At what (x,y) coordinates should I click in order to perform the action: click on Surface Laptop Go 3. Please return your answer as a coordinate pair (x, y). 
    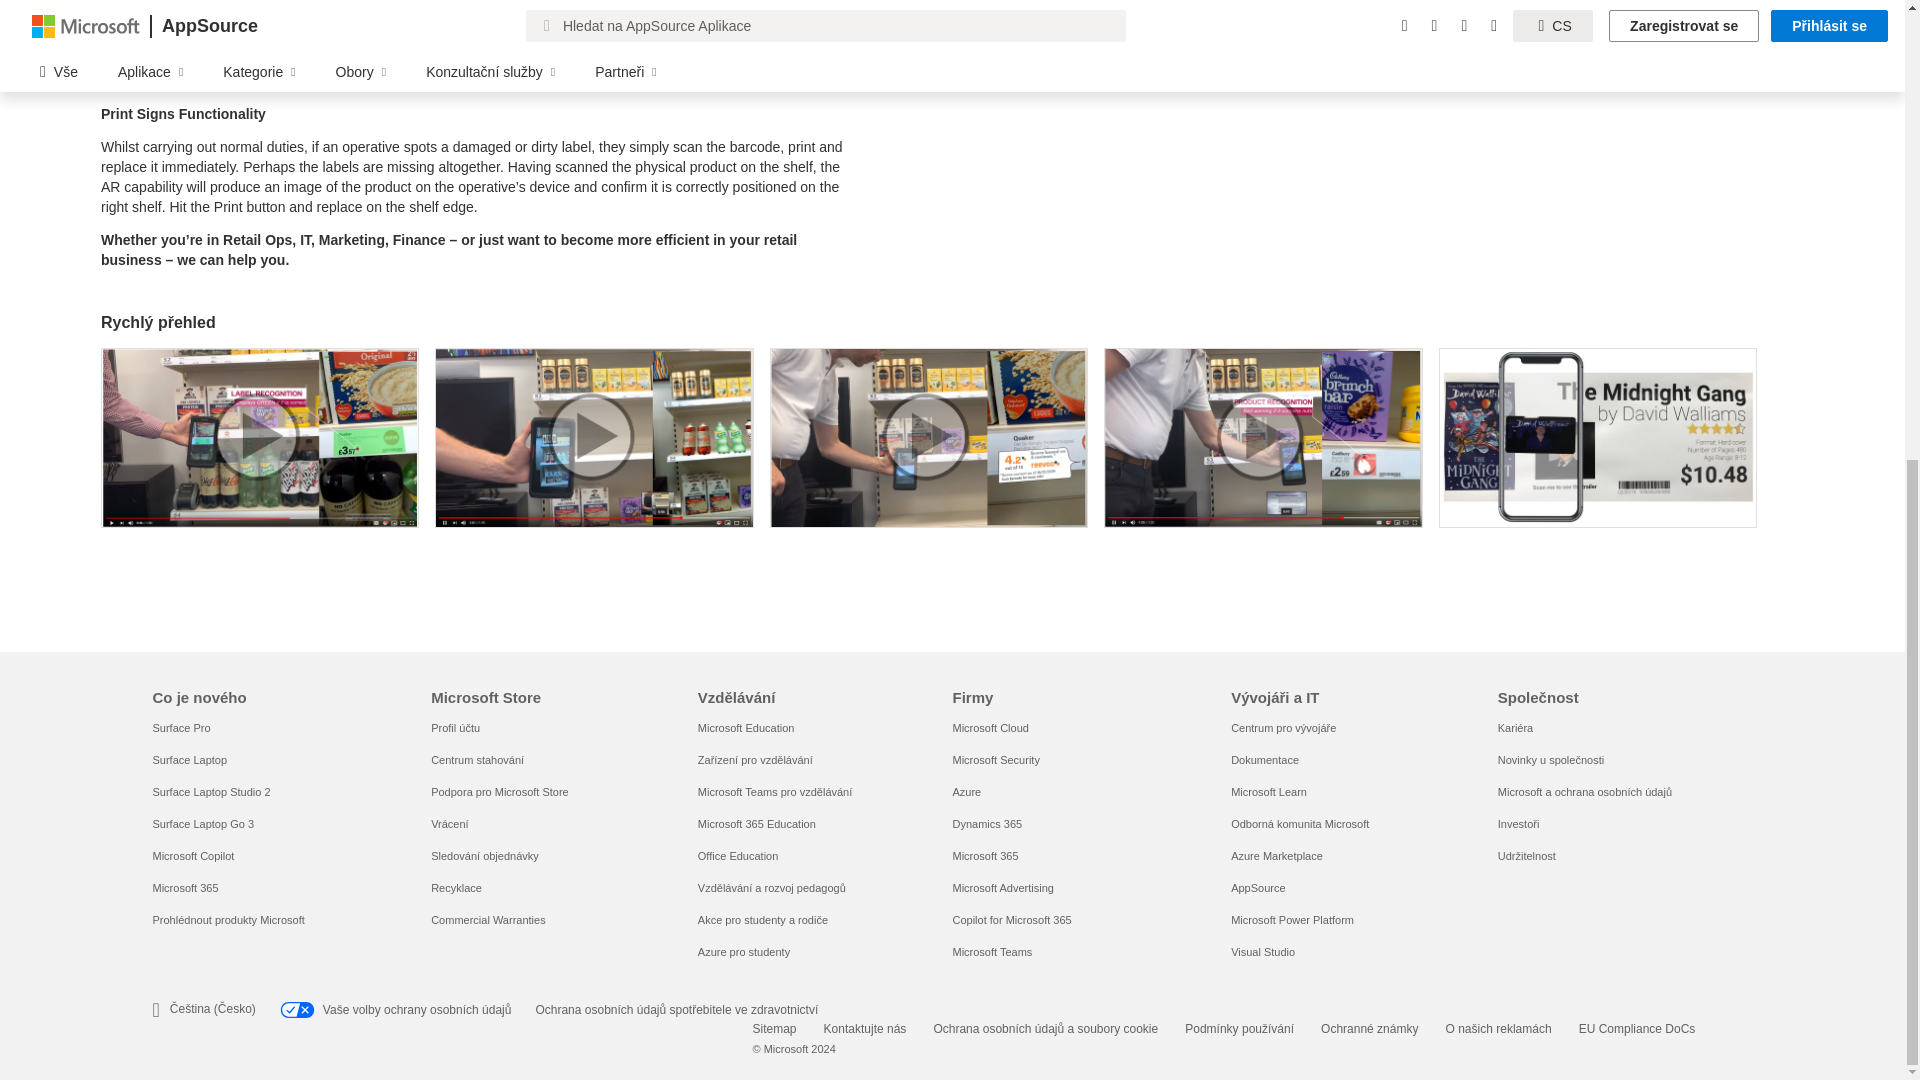
    Looking at the image, I should click on (202, 824).